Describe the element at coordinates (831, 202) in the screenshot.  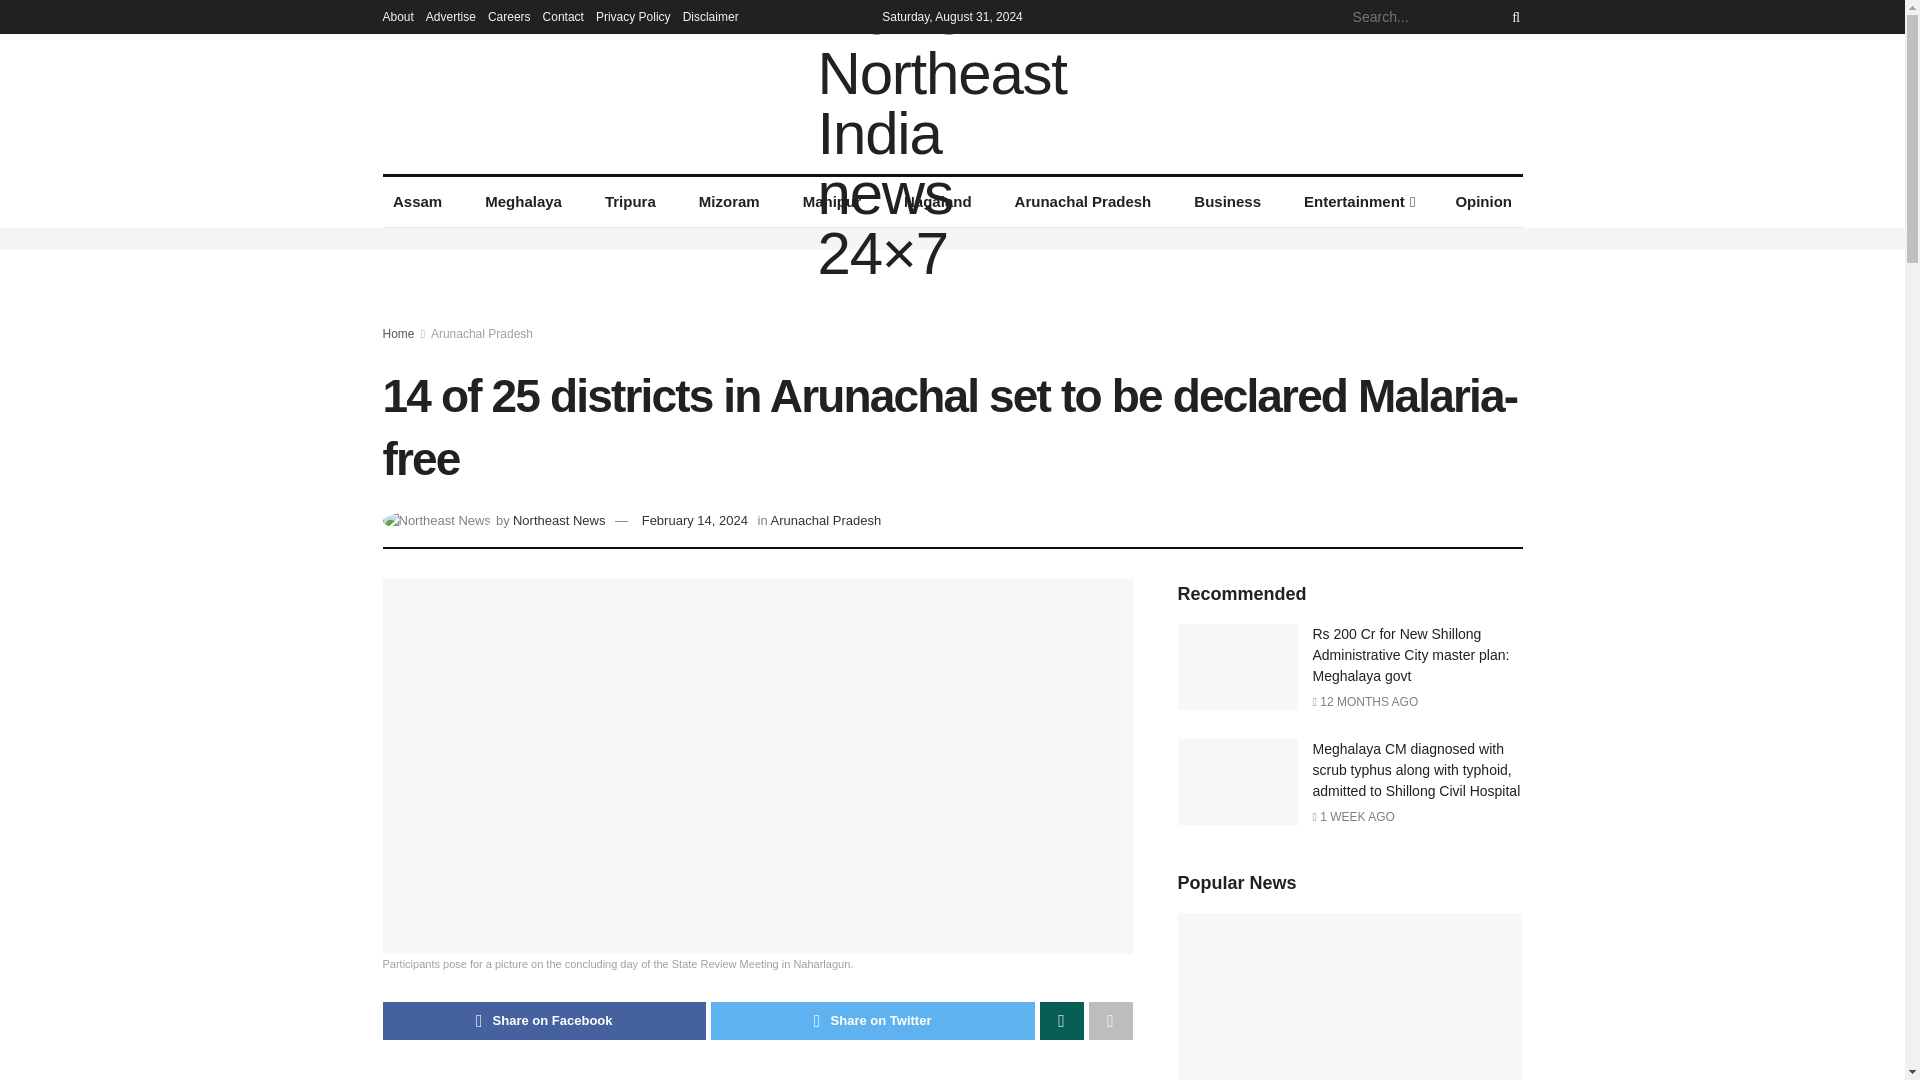
I see `Manipur` at that location.